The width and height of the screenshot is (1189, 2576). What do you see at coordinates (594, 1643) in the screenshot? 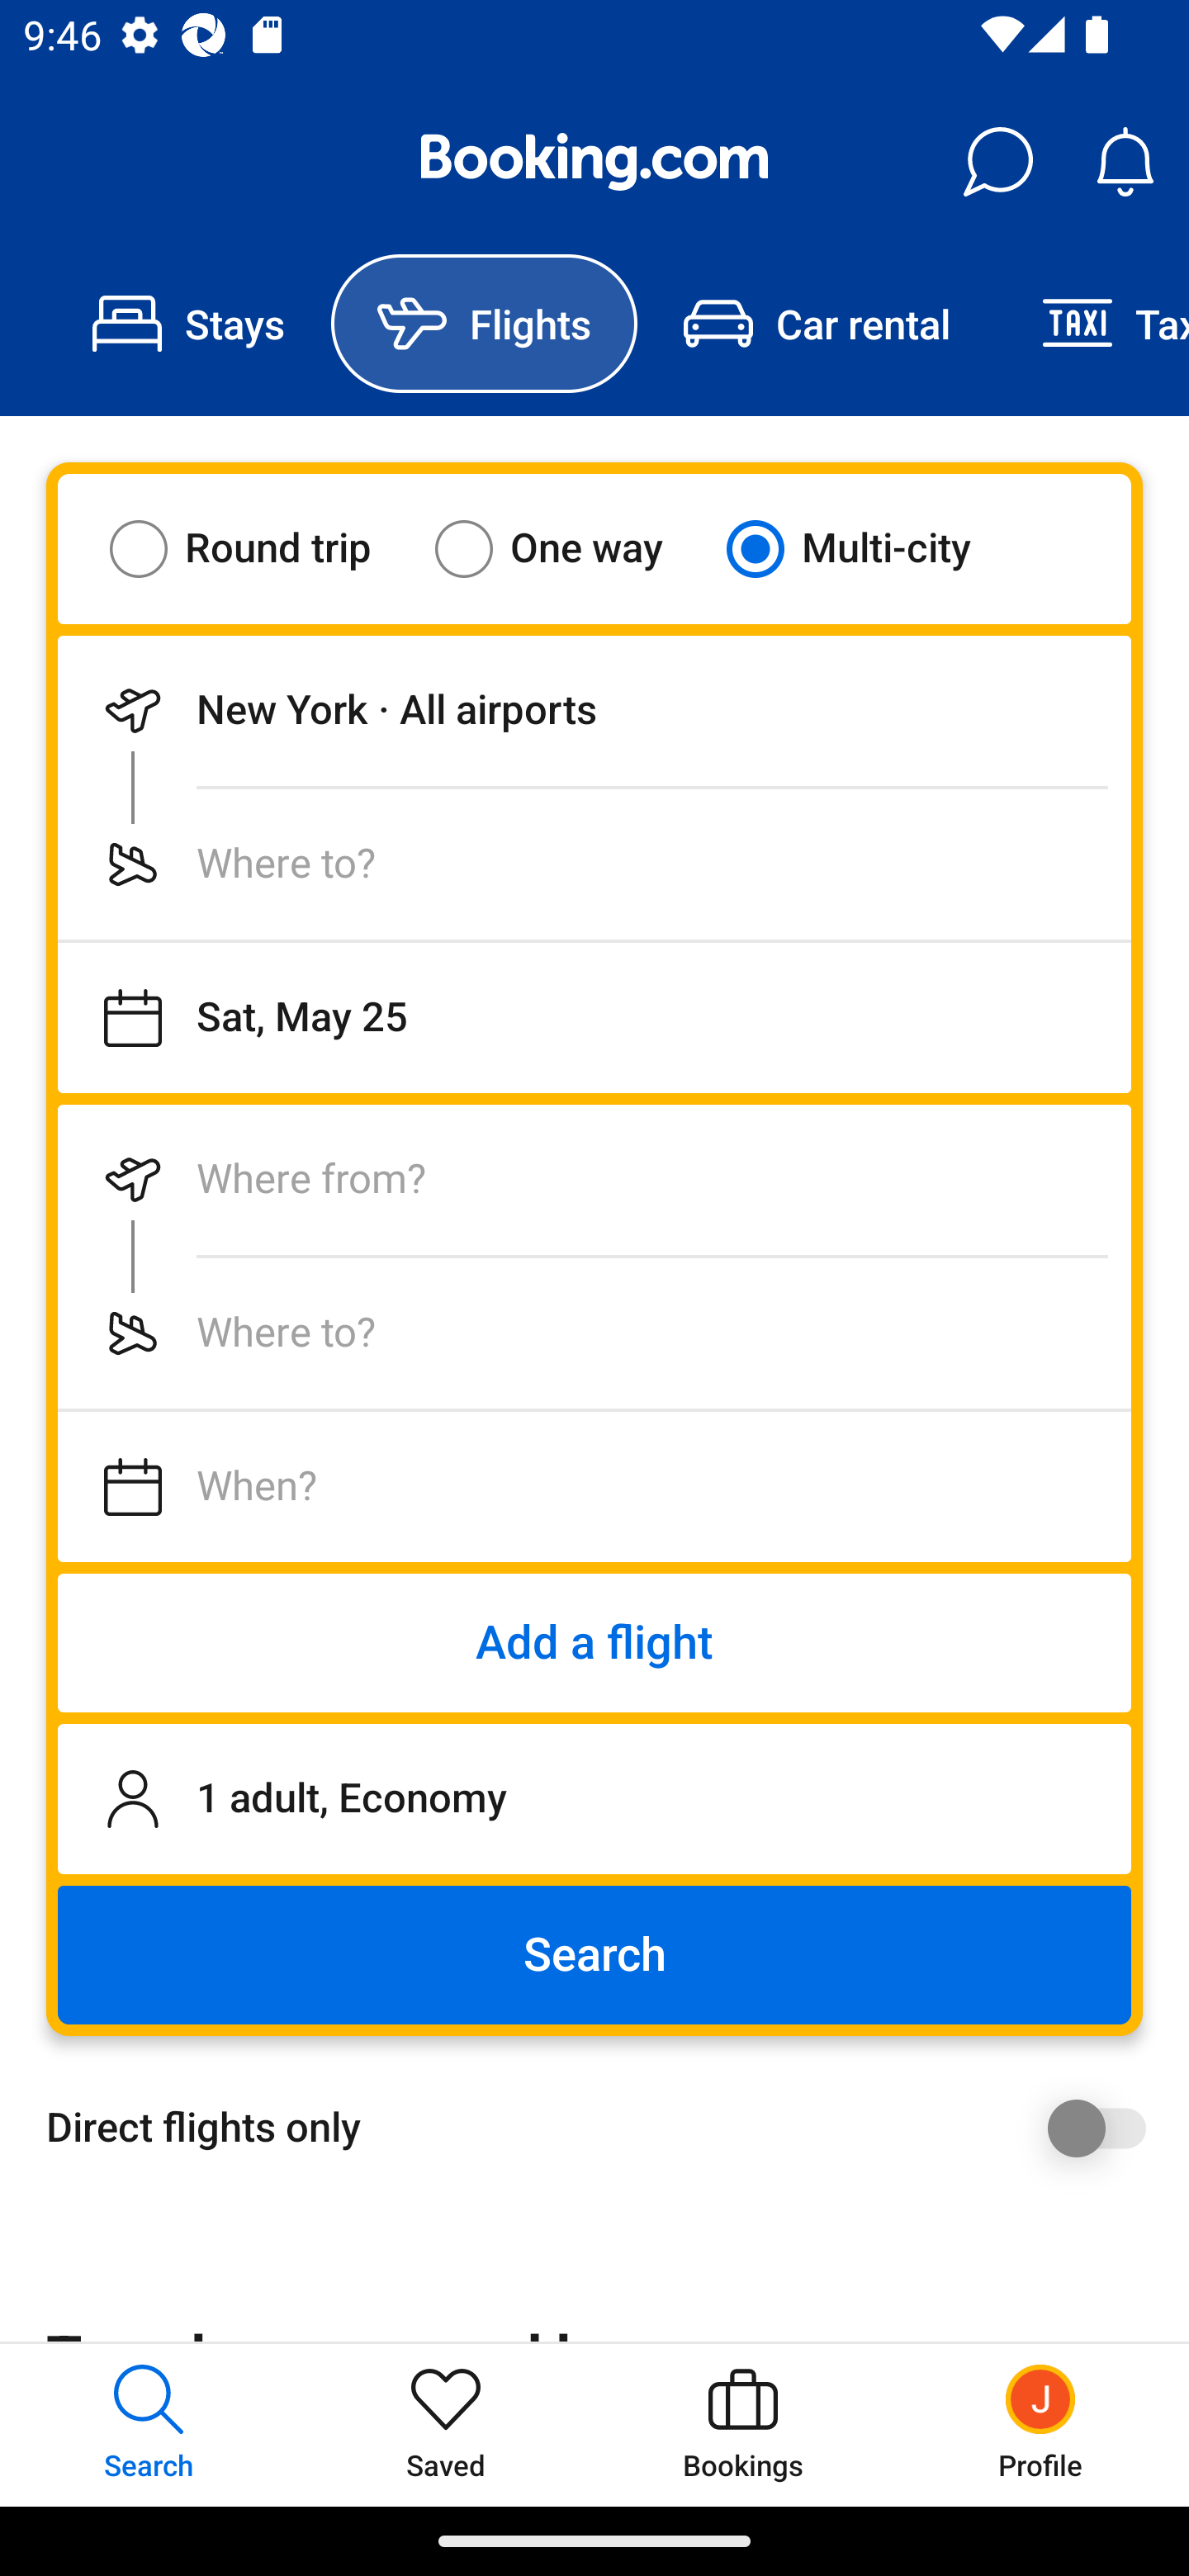
I see `Add a flight` at bounding box center [594, 1643].